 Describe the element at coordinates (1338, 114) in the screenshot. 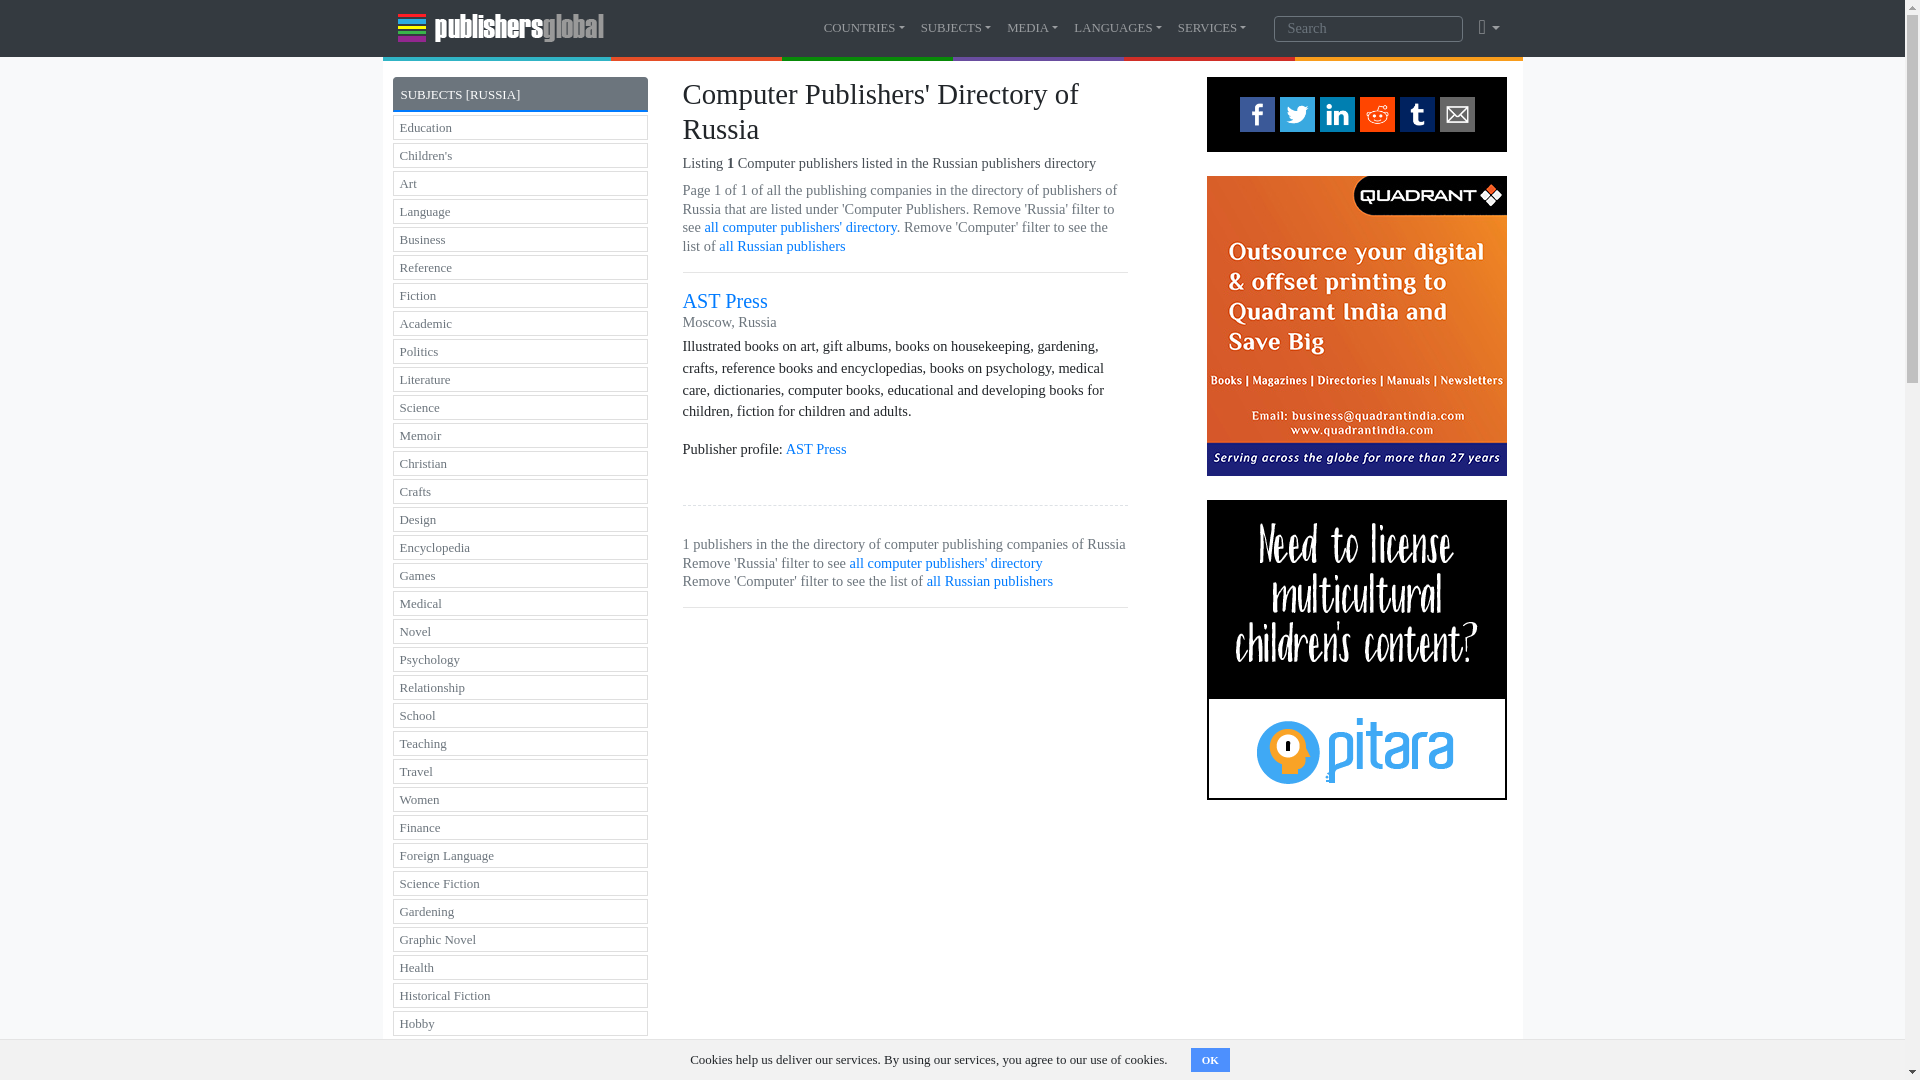

I see `Share on LinkedIn` at that location.